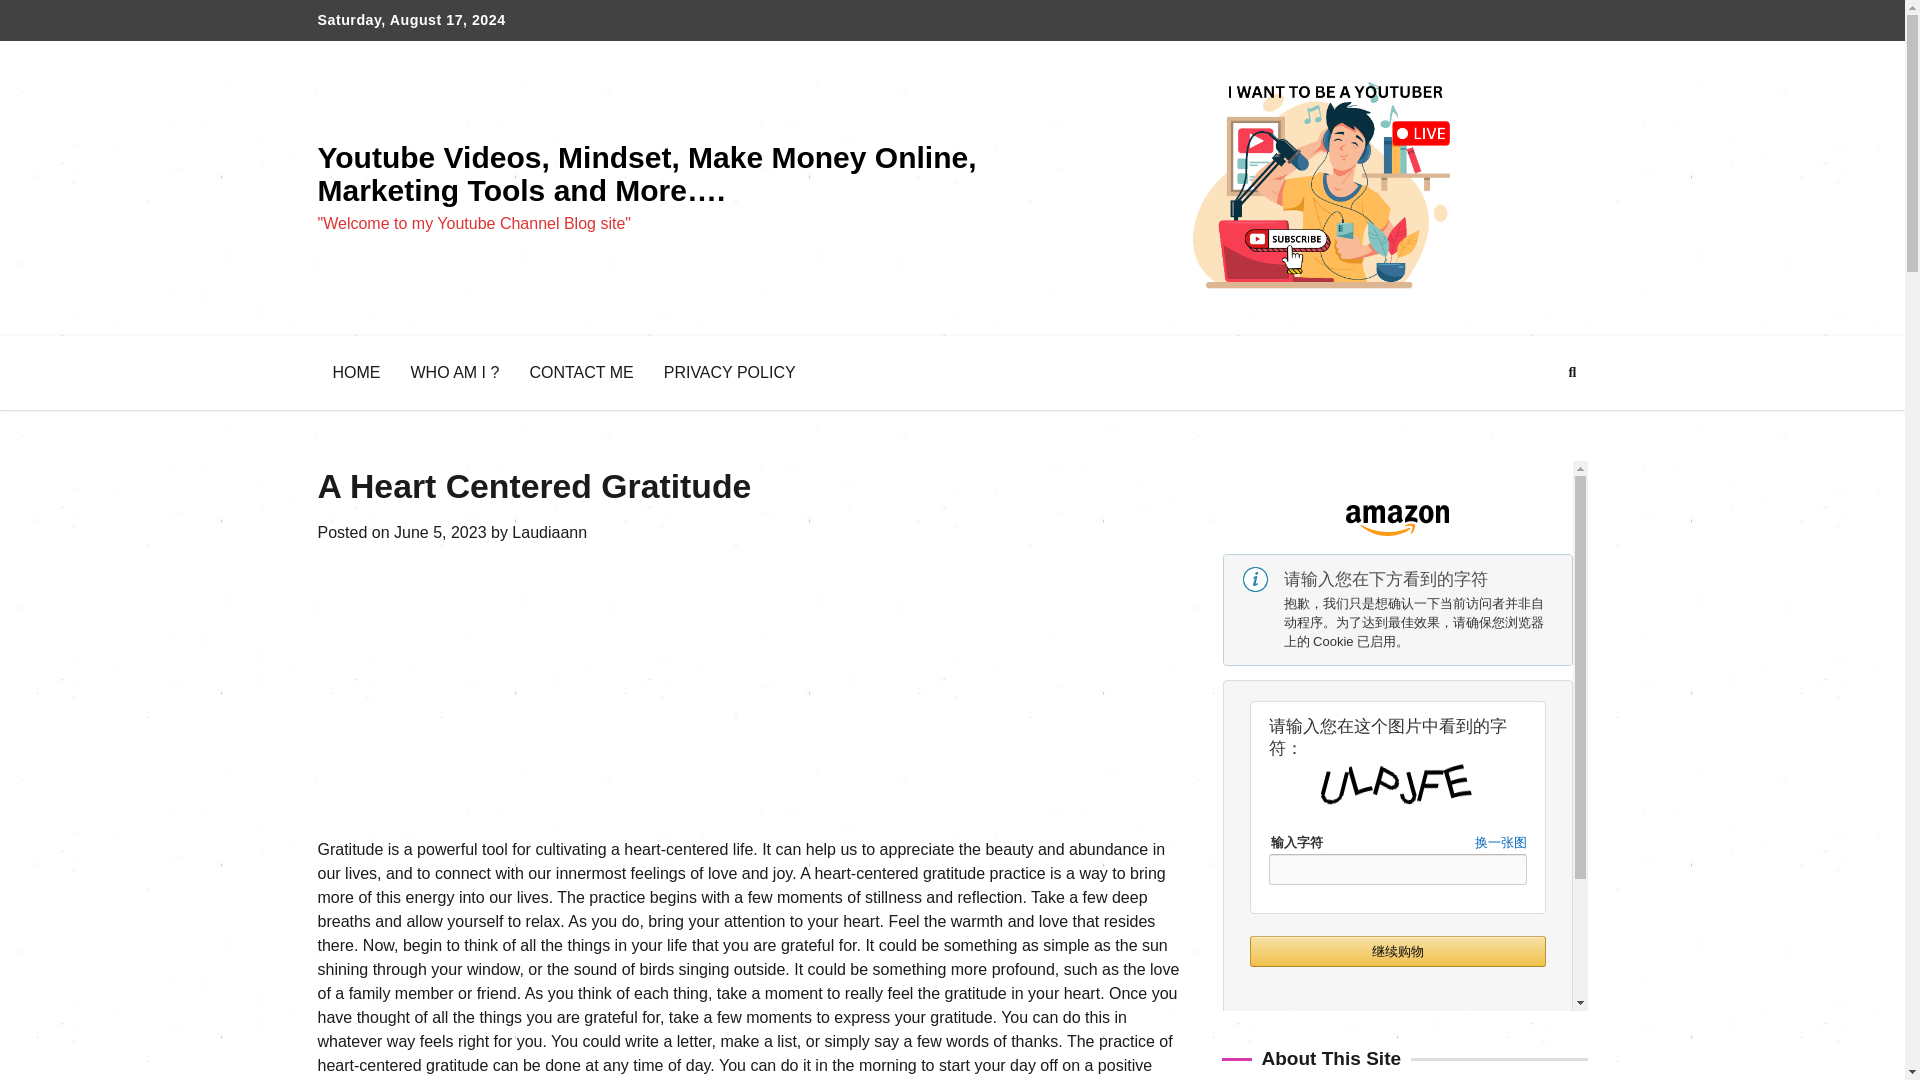 Image resolution: width=1920 pixels, height=1080 pixels. What do you see at coordinates (470, 690) in the screenshot?
I see `Advertisement` at bounding box center [470, 690].